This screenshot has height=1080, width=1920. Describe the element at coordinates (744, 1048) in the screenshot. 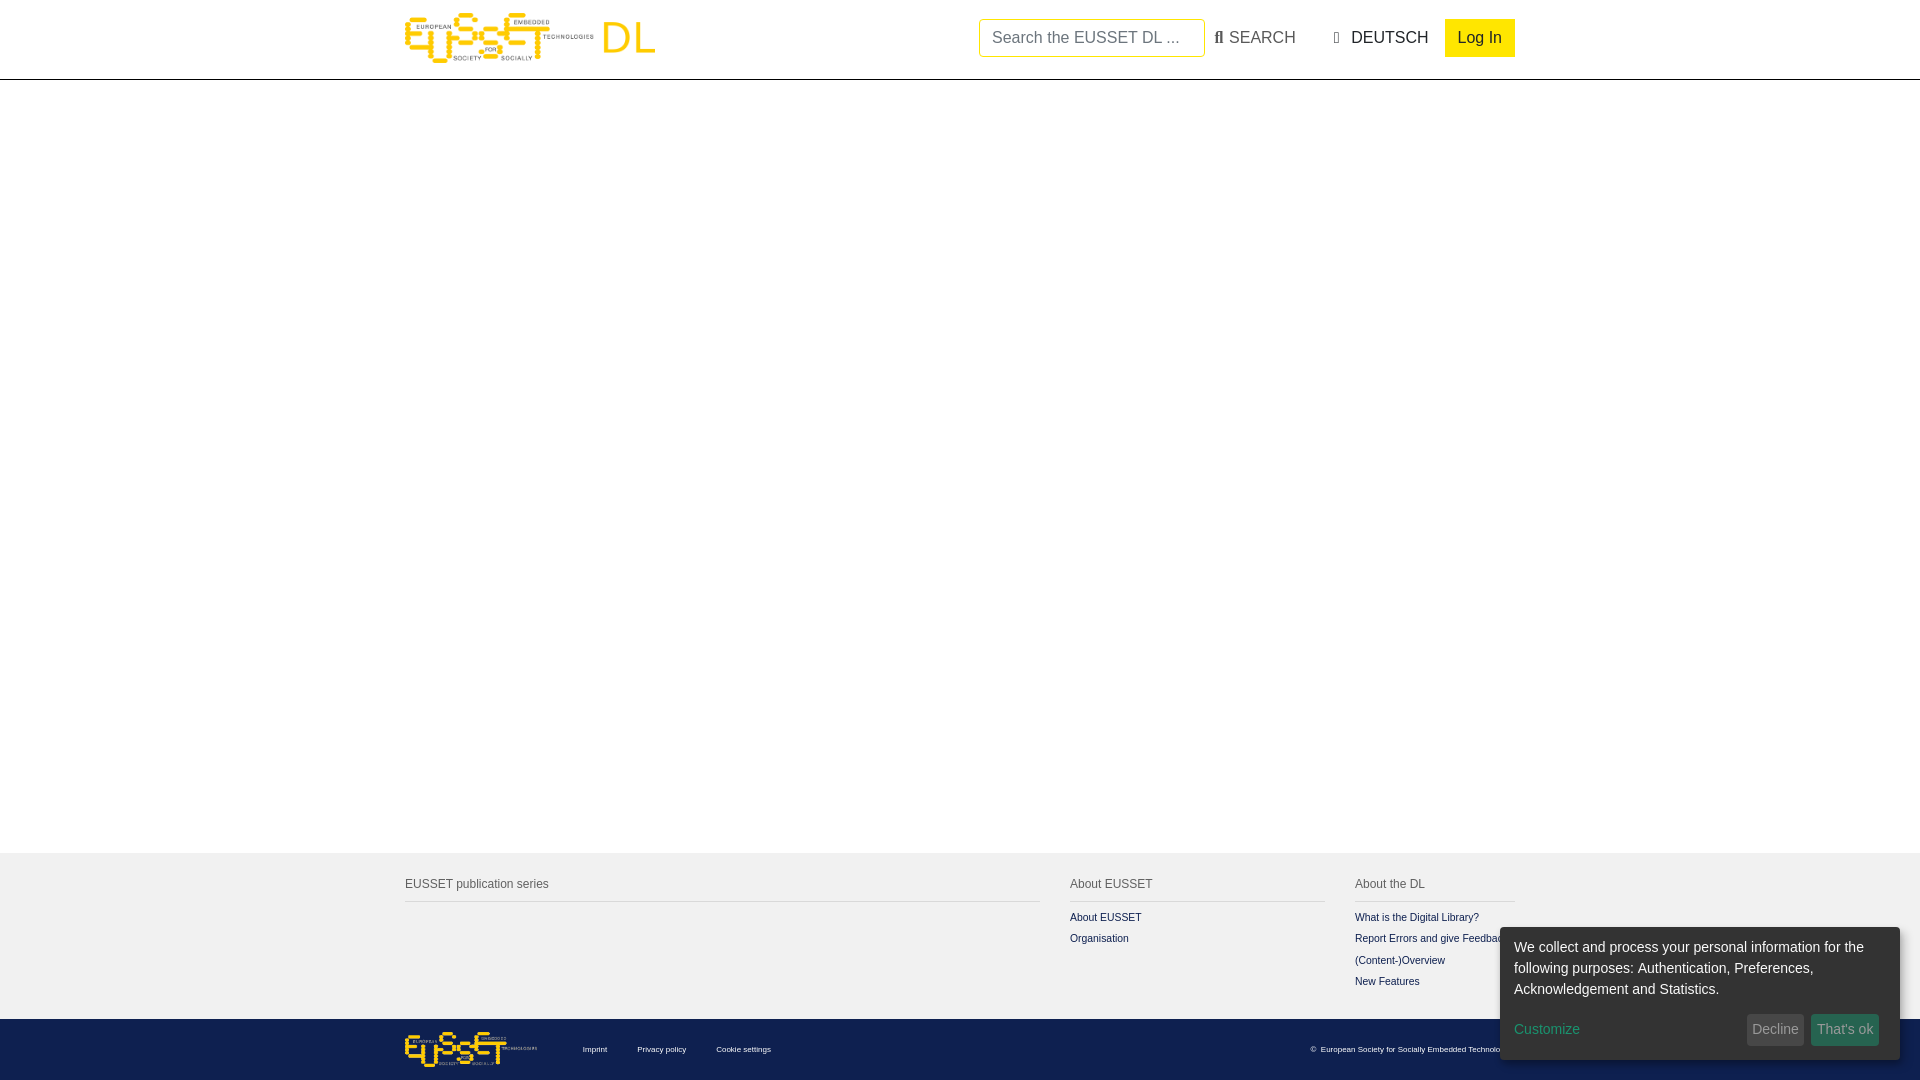

I see `Cookie settings` at that location.